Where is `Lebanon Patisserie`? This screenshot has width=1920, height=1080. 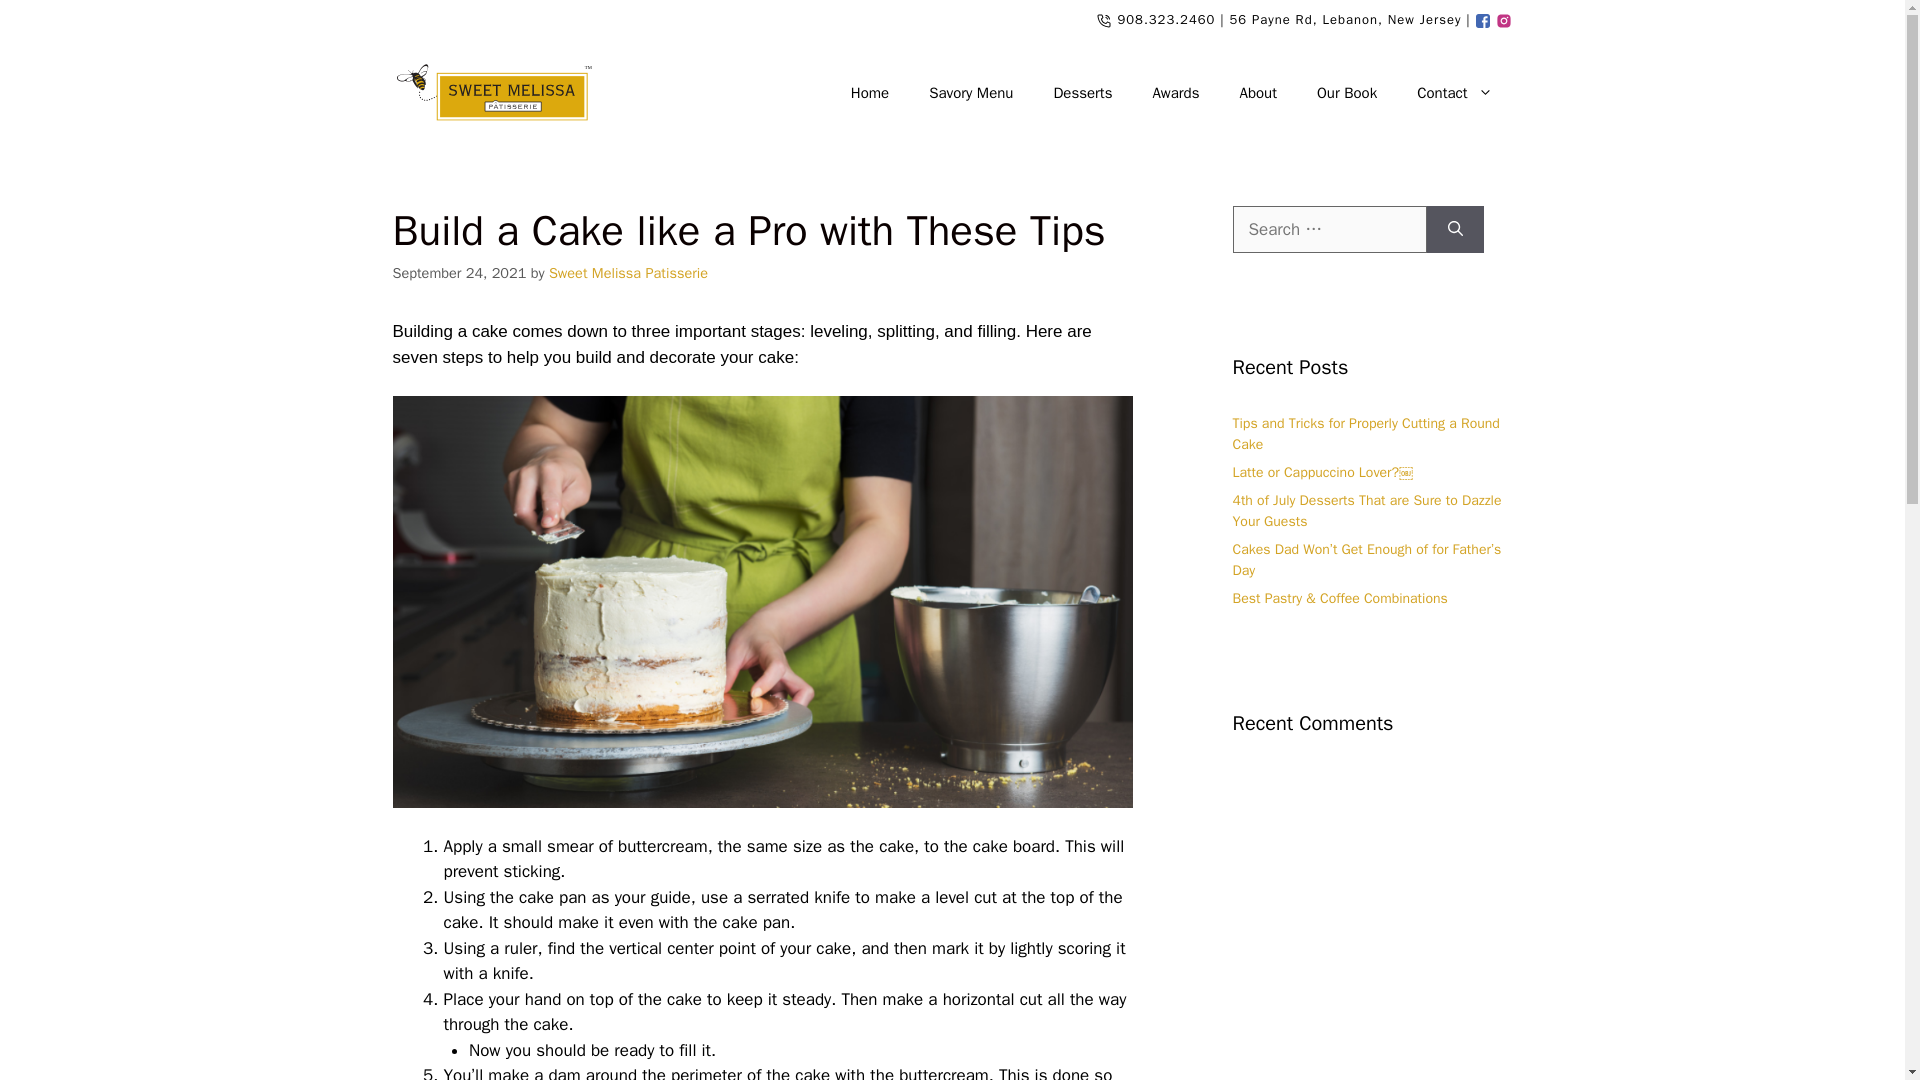
Lebanon Patisserie is located at coordinates (1454, 92).